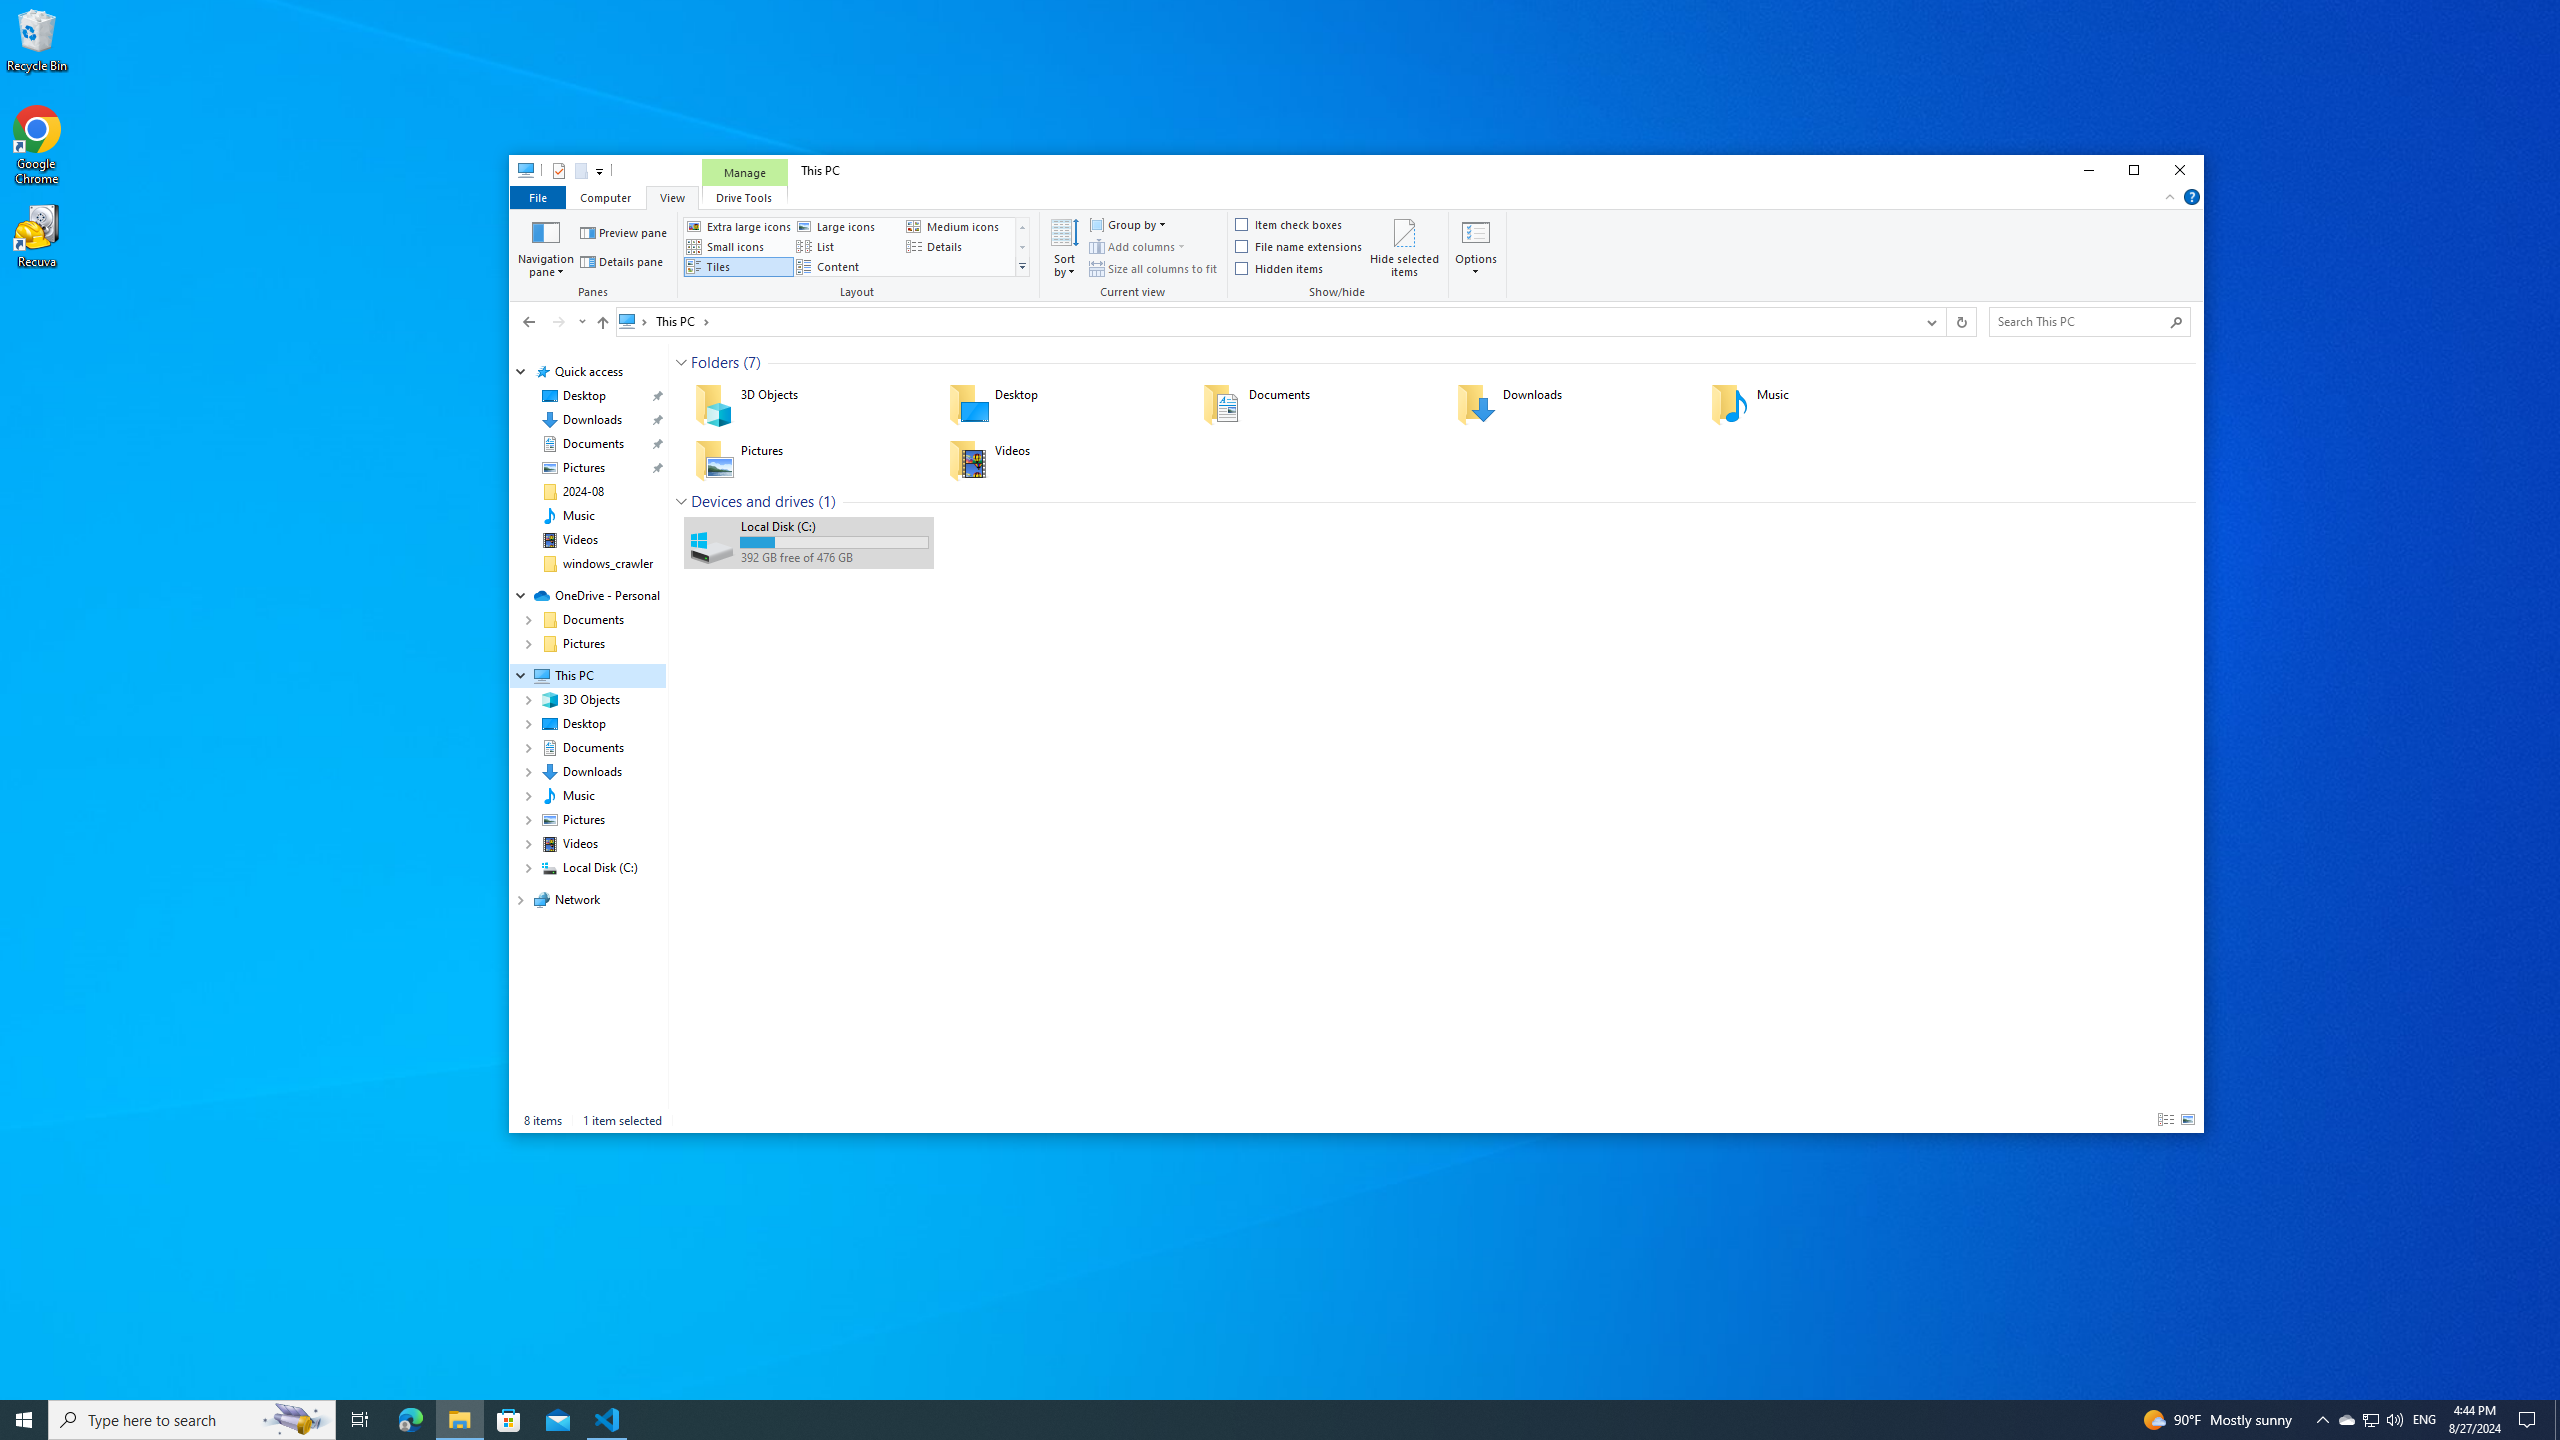  I want to click on Documents, so click(1316, 404).